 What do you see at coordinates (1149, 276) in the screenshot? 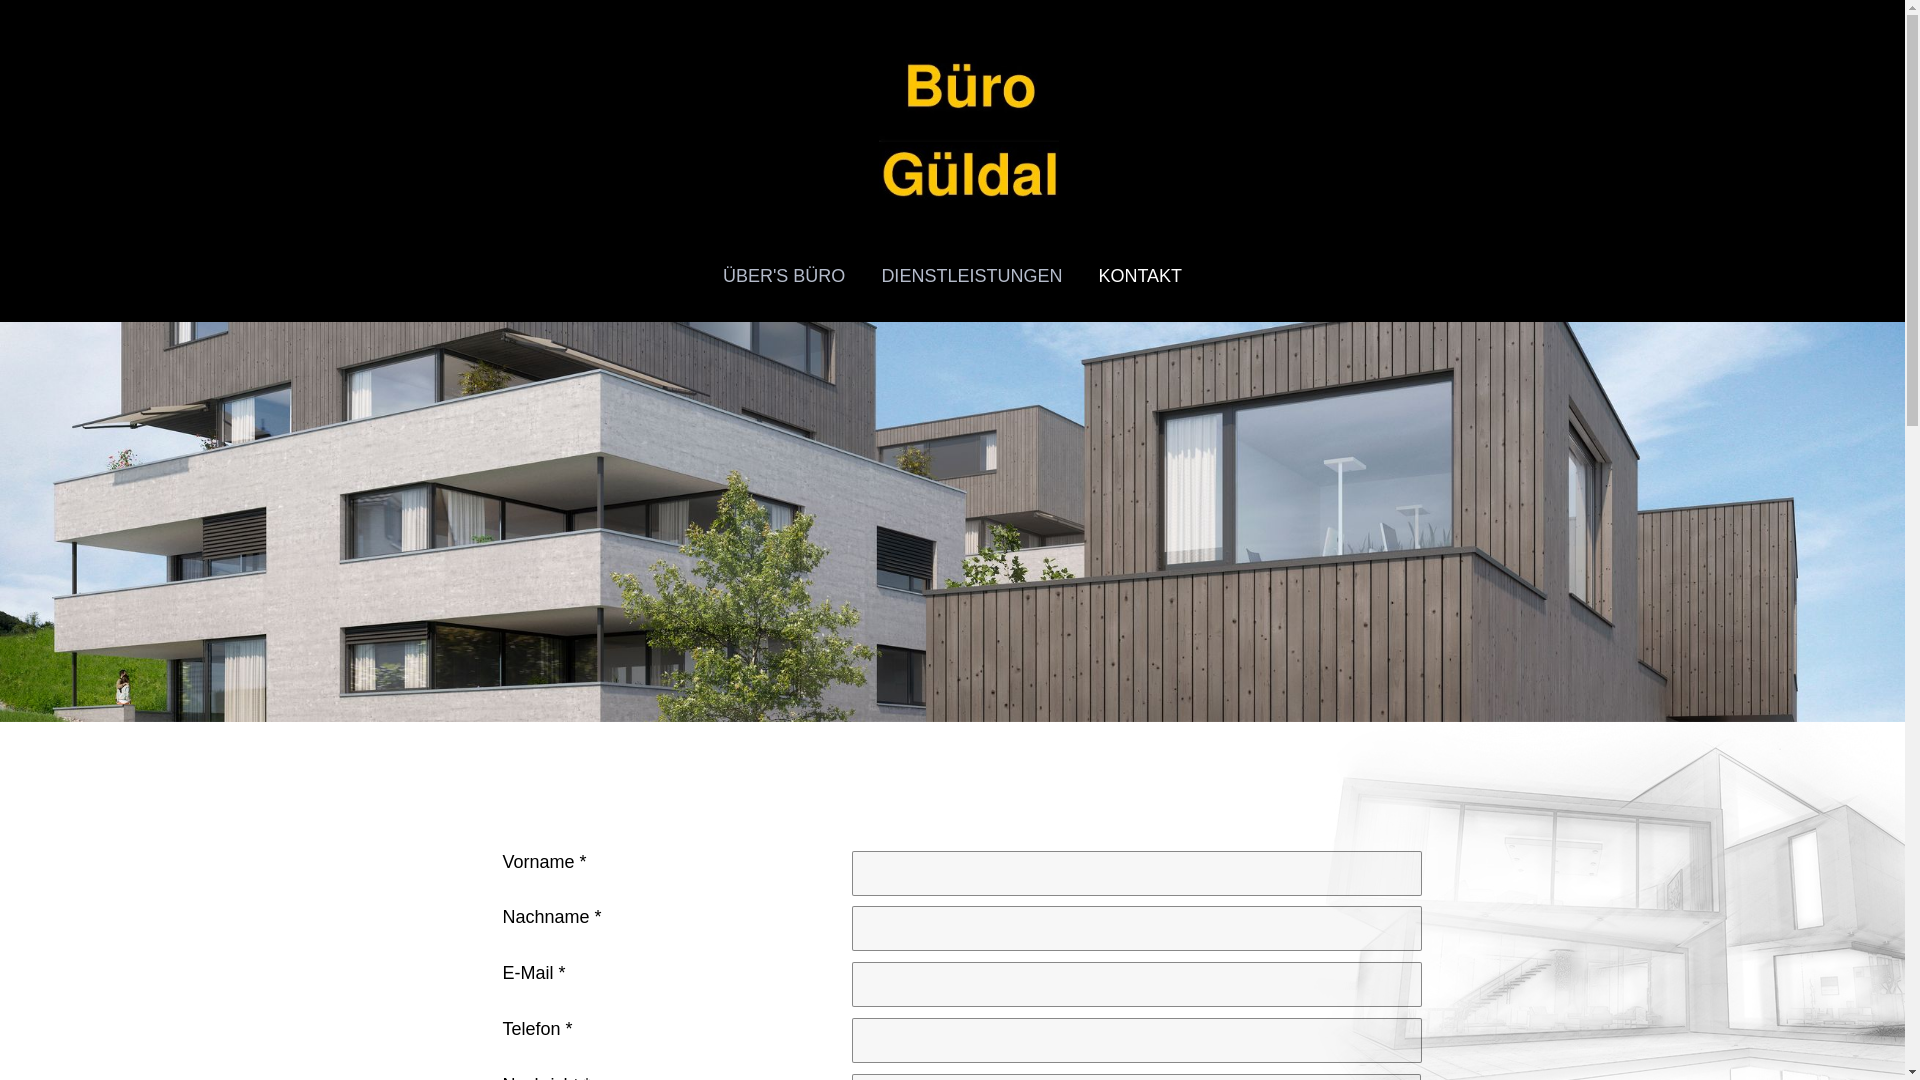
I see `KONTAKT` at bounding box center [1149, 276].